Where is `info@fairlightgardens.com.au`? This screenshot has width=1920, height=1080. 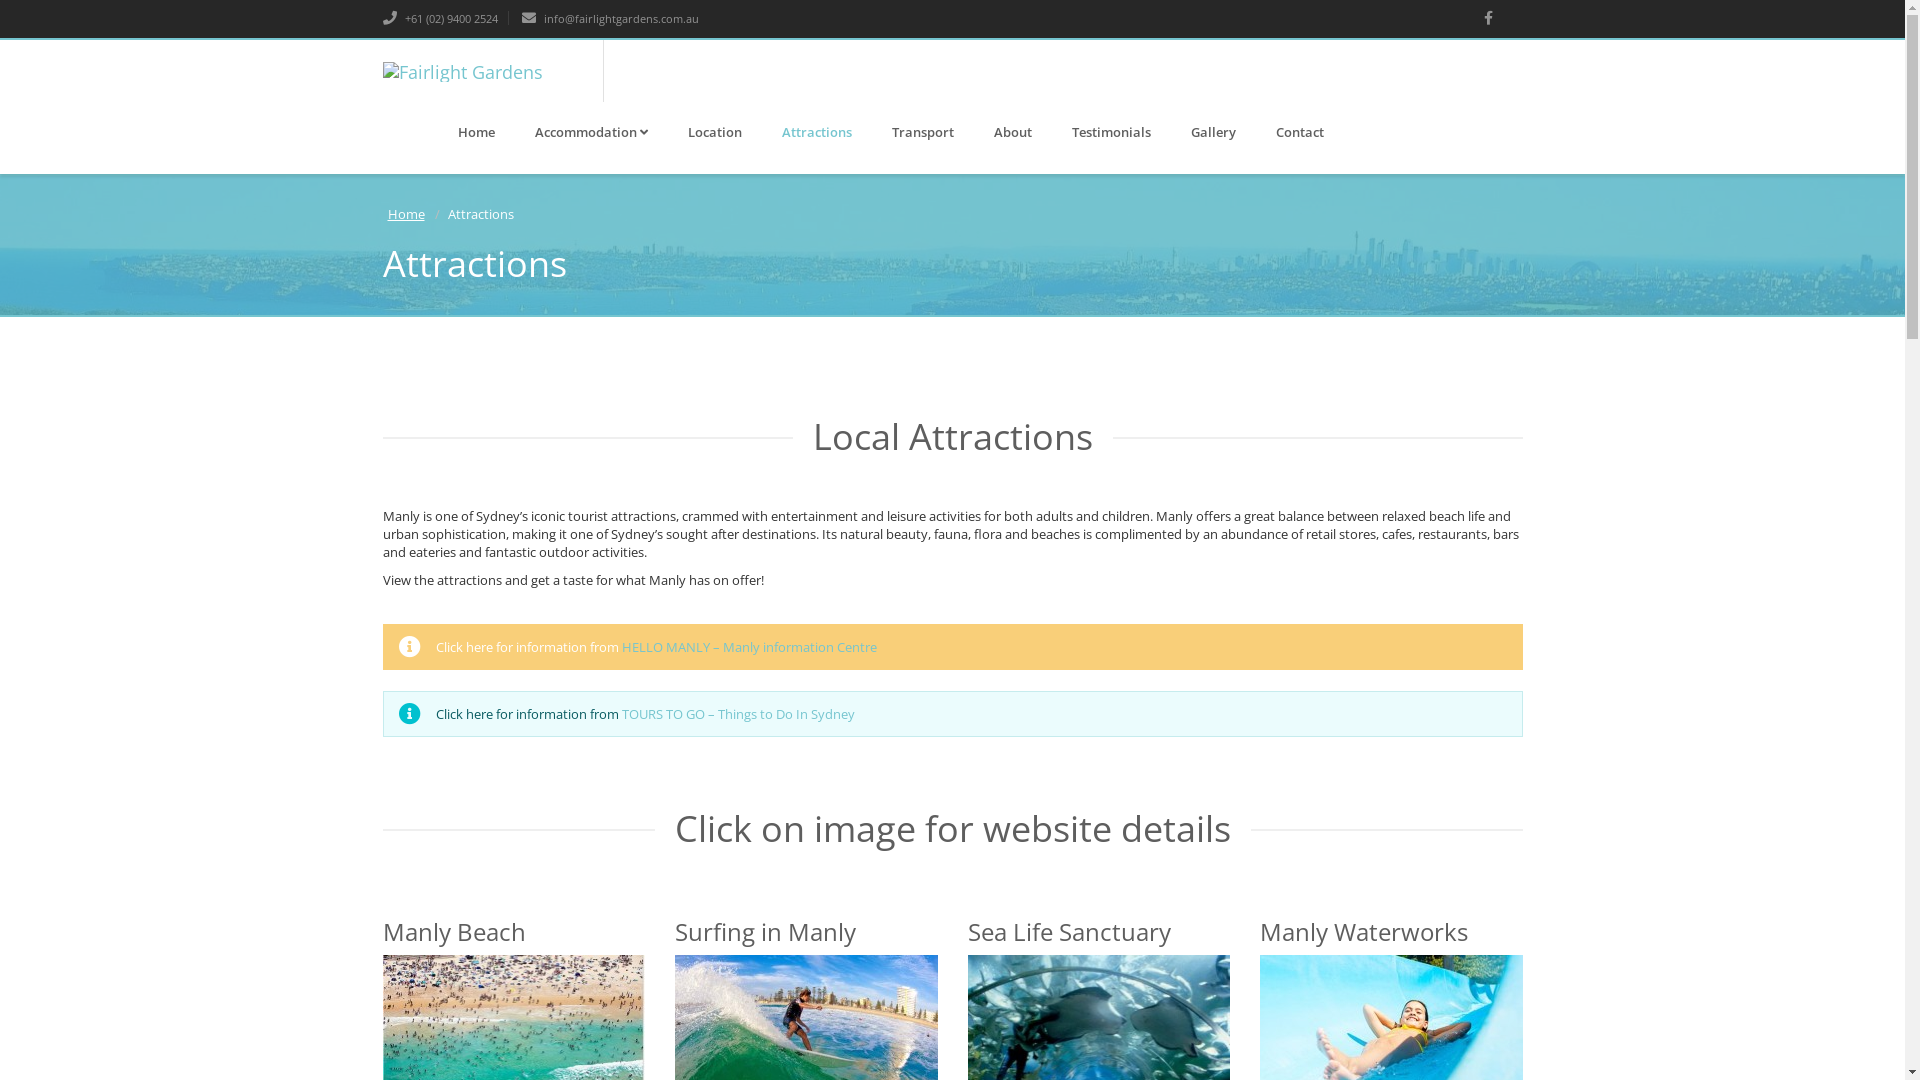 info@fairlightgardens.com.au is located at coordinates (610, 18).